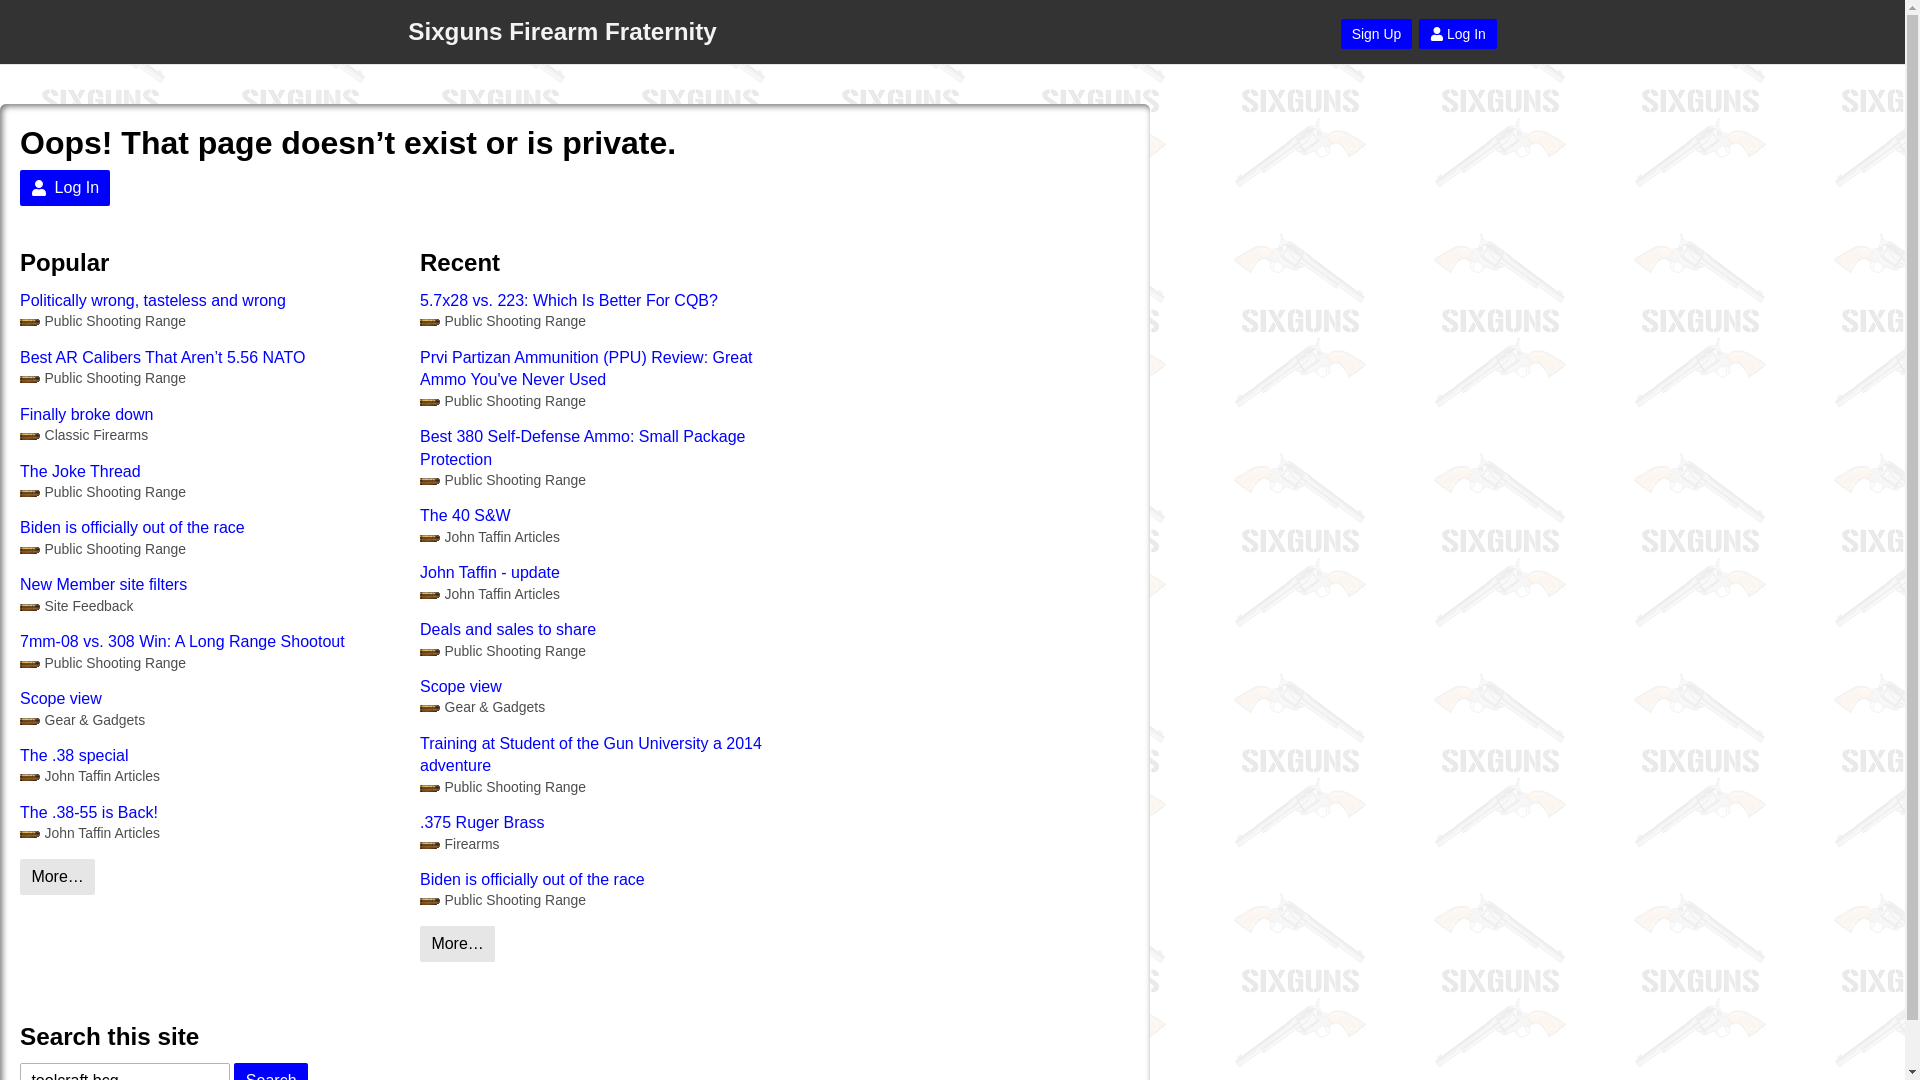 The height and width of the screenshot is (1080, 1920). I want to click on The .38-55 is Back!, so click(209, 813).